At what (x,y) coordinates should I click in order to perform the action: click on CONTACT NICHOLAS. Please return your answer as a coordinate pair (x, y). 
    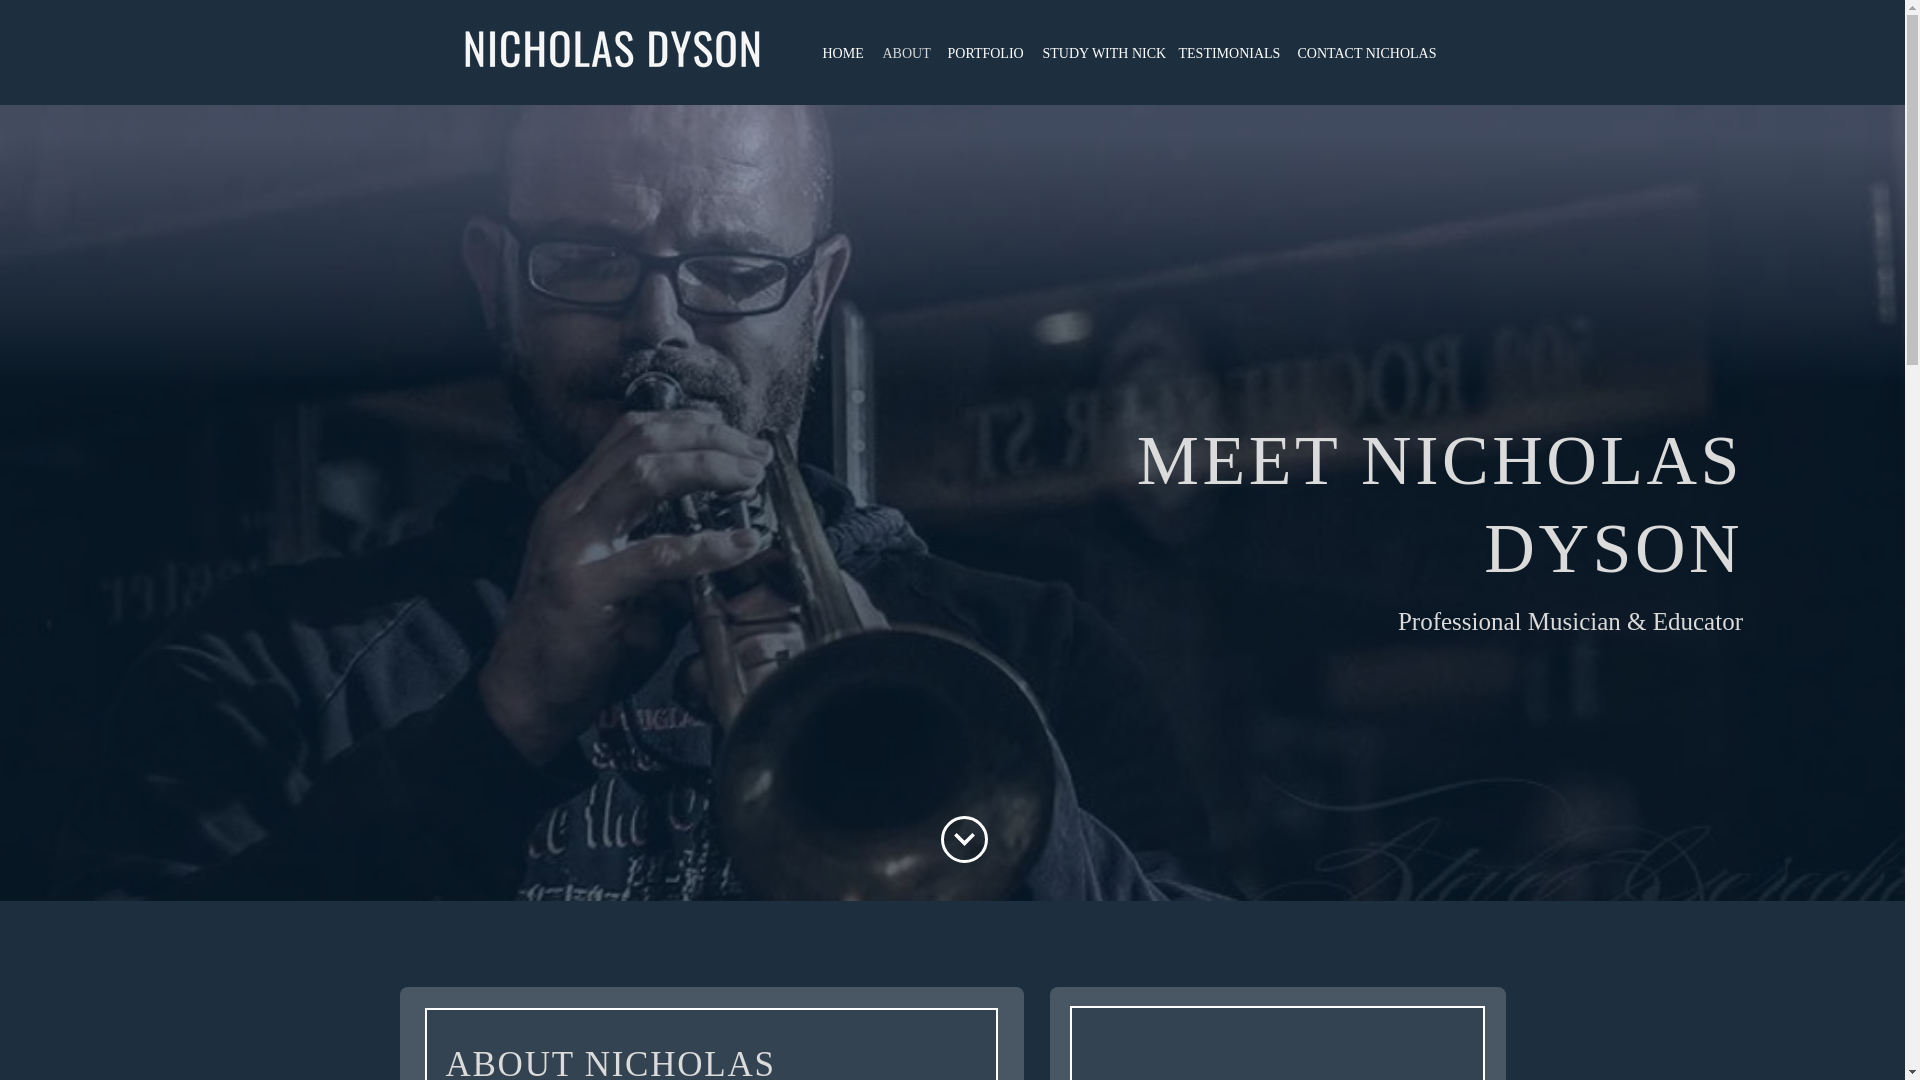
    Looking at the image, I should click on (1364, 54).